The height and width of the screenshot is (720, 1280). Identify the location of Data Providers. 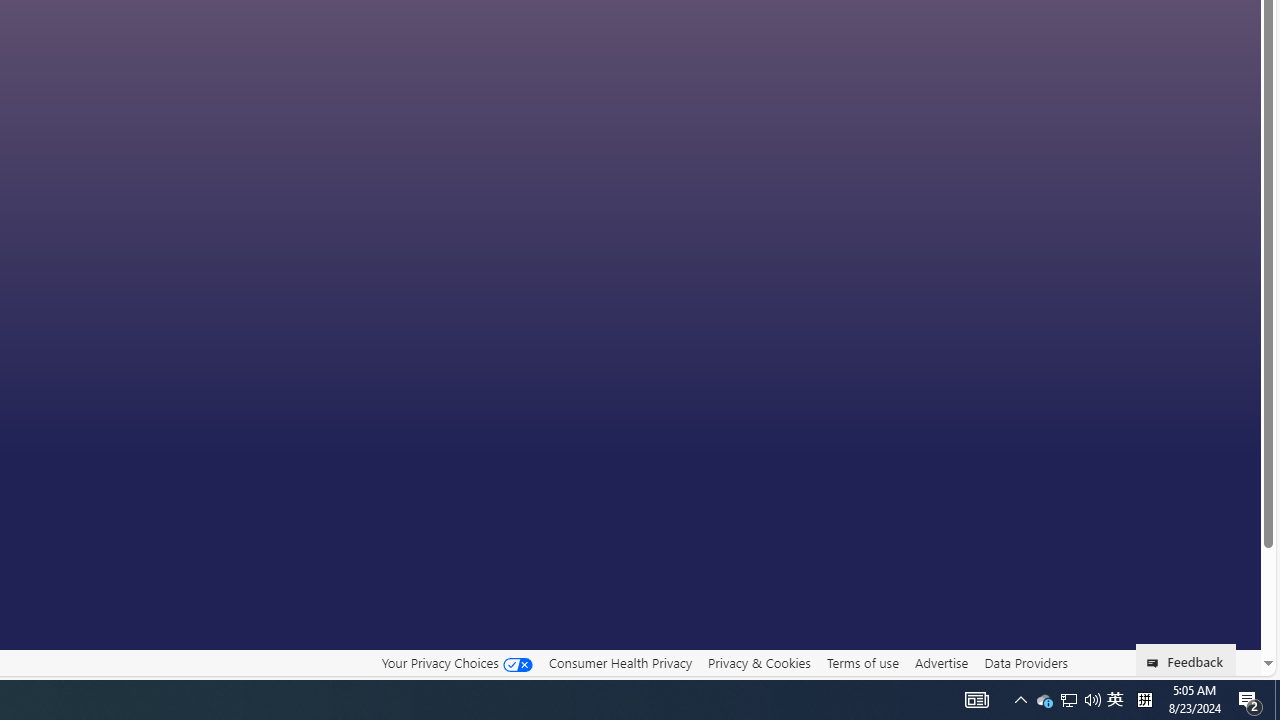
(1026, 663).